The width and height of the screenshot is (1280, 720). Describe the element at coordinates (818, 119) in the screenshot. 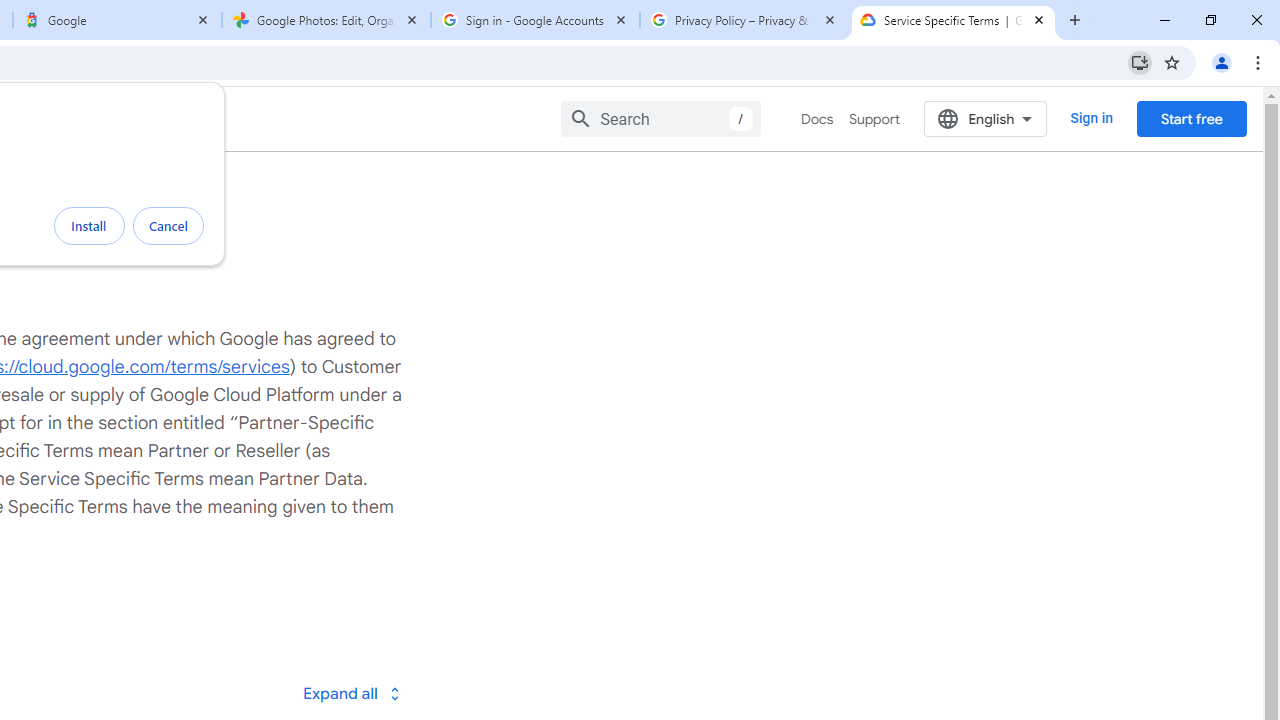

I see `Docs` at that location.